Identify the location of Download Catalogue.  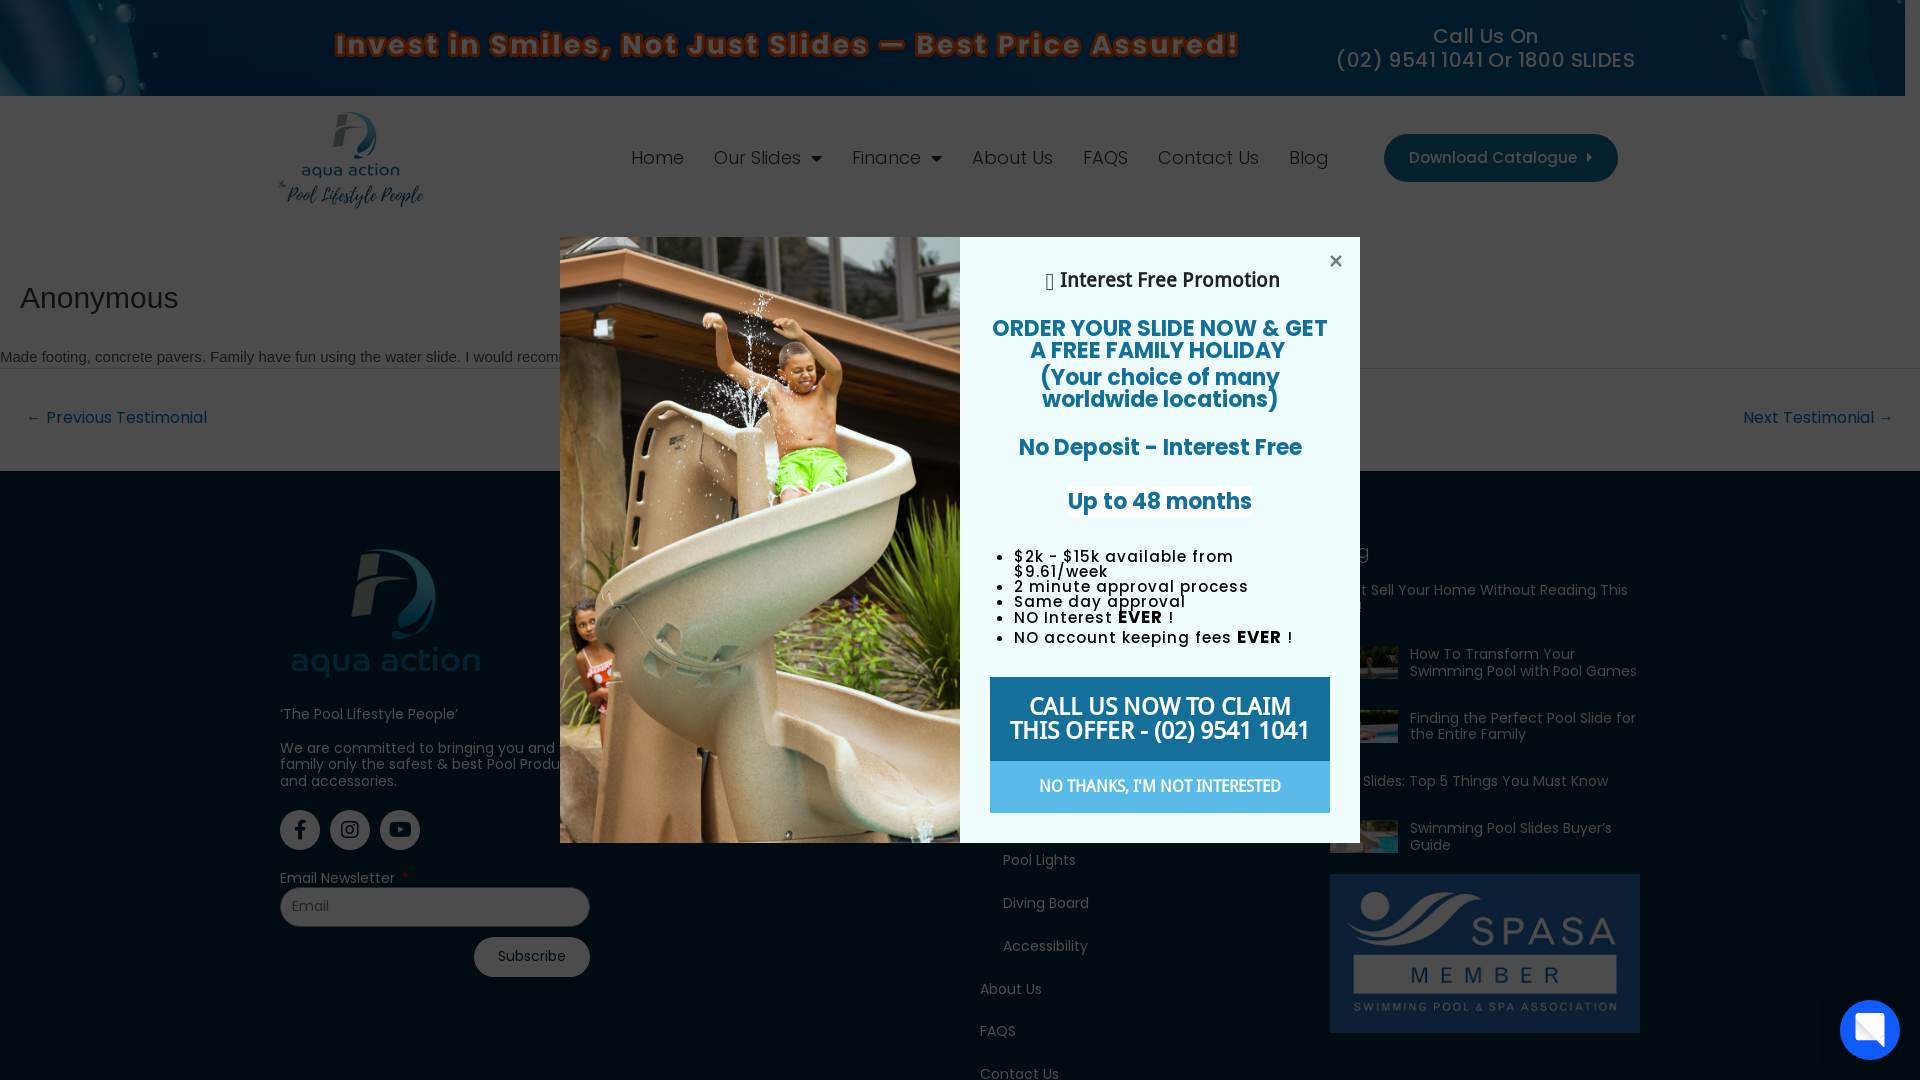
(1501, 158).